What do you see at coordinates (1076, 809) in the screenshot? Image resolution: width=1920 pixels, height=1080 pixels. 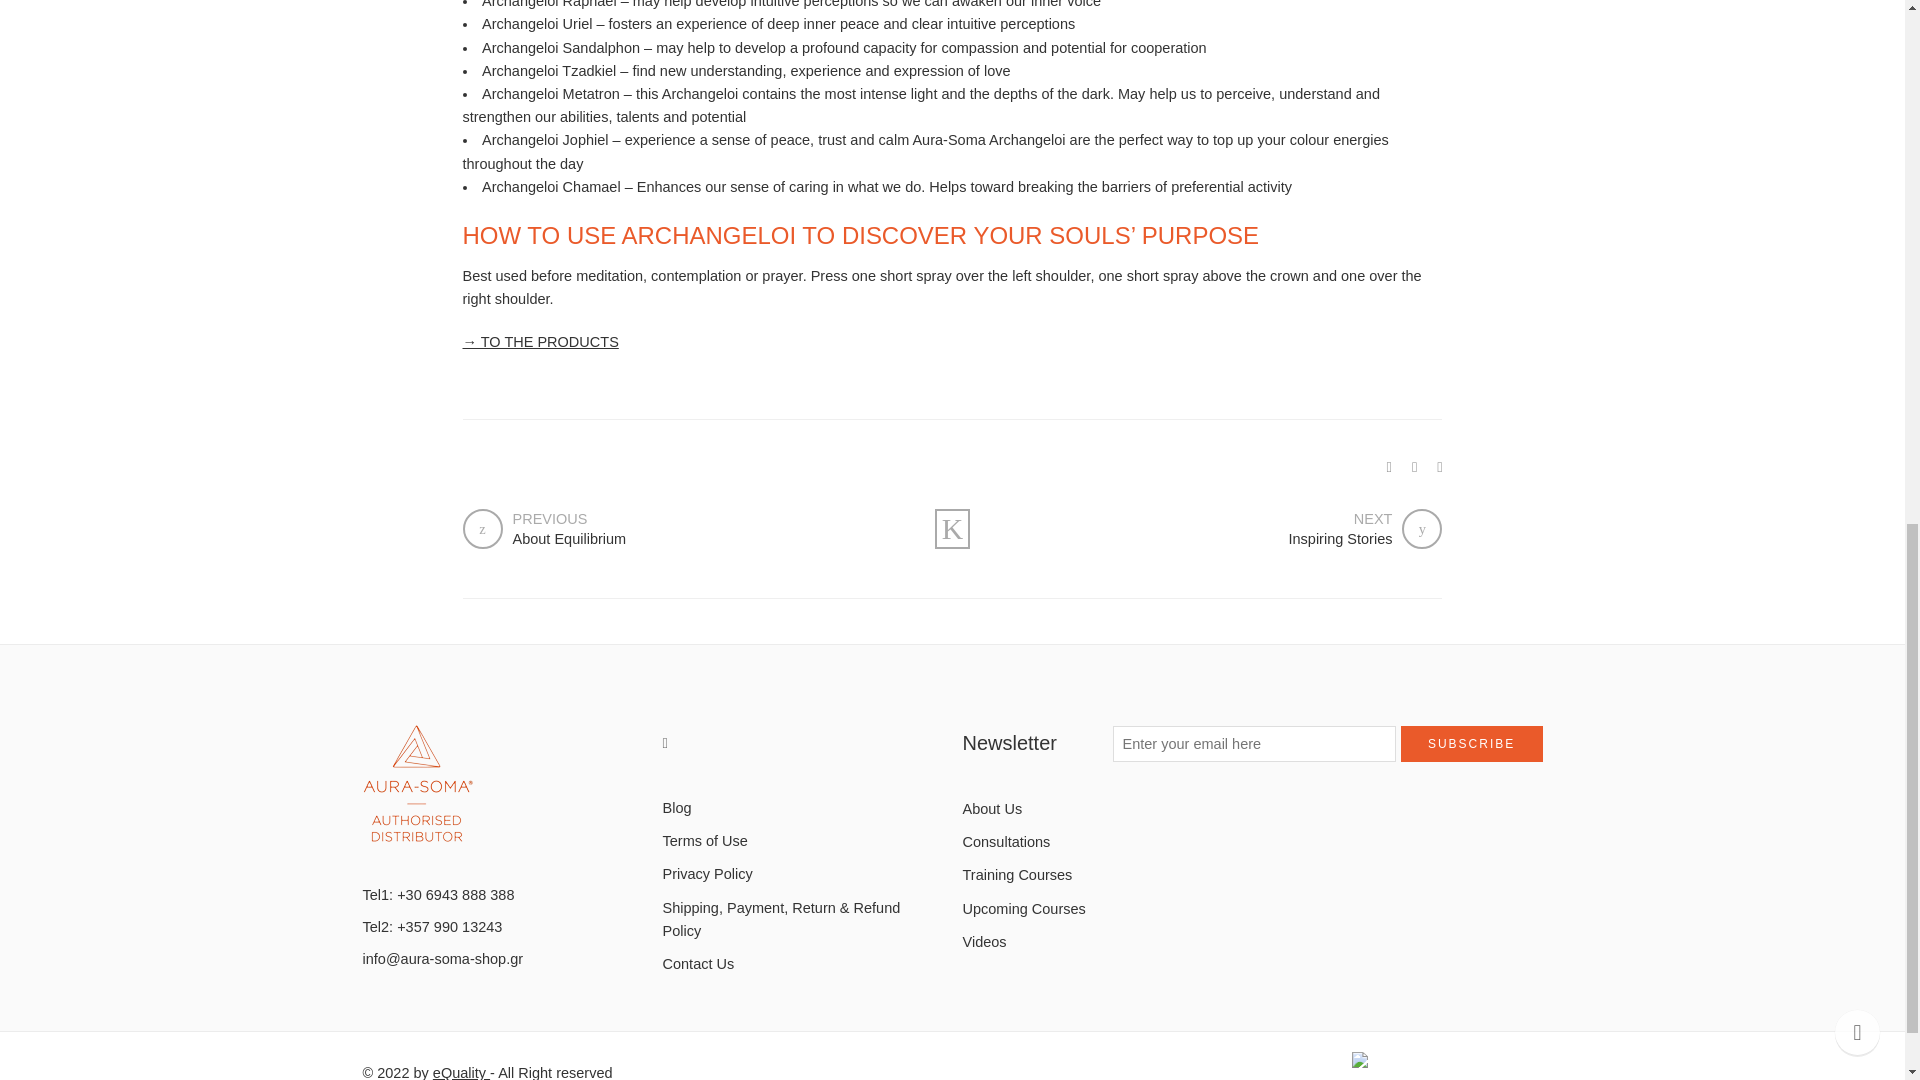 I see `About Us` at bounding box center [1076, 809].